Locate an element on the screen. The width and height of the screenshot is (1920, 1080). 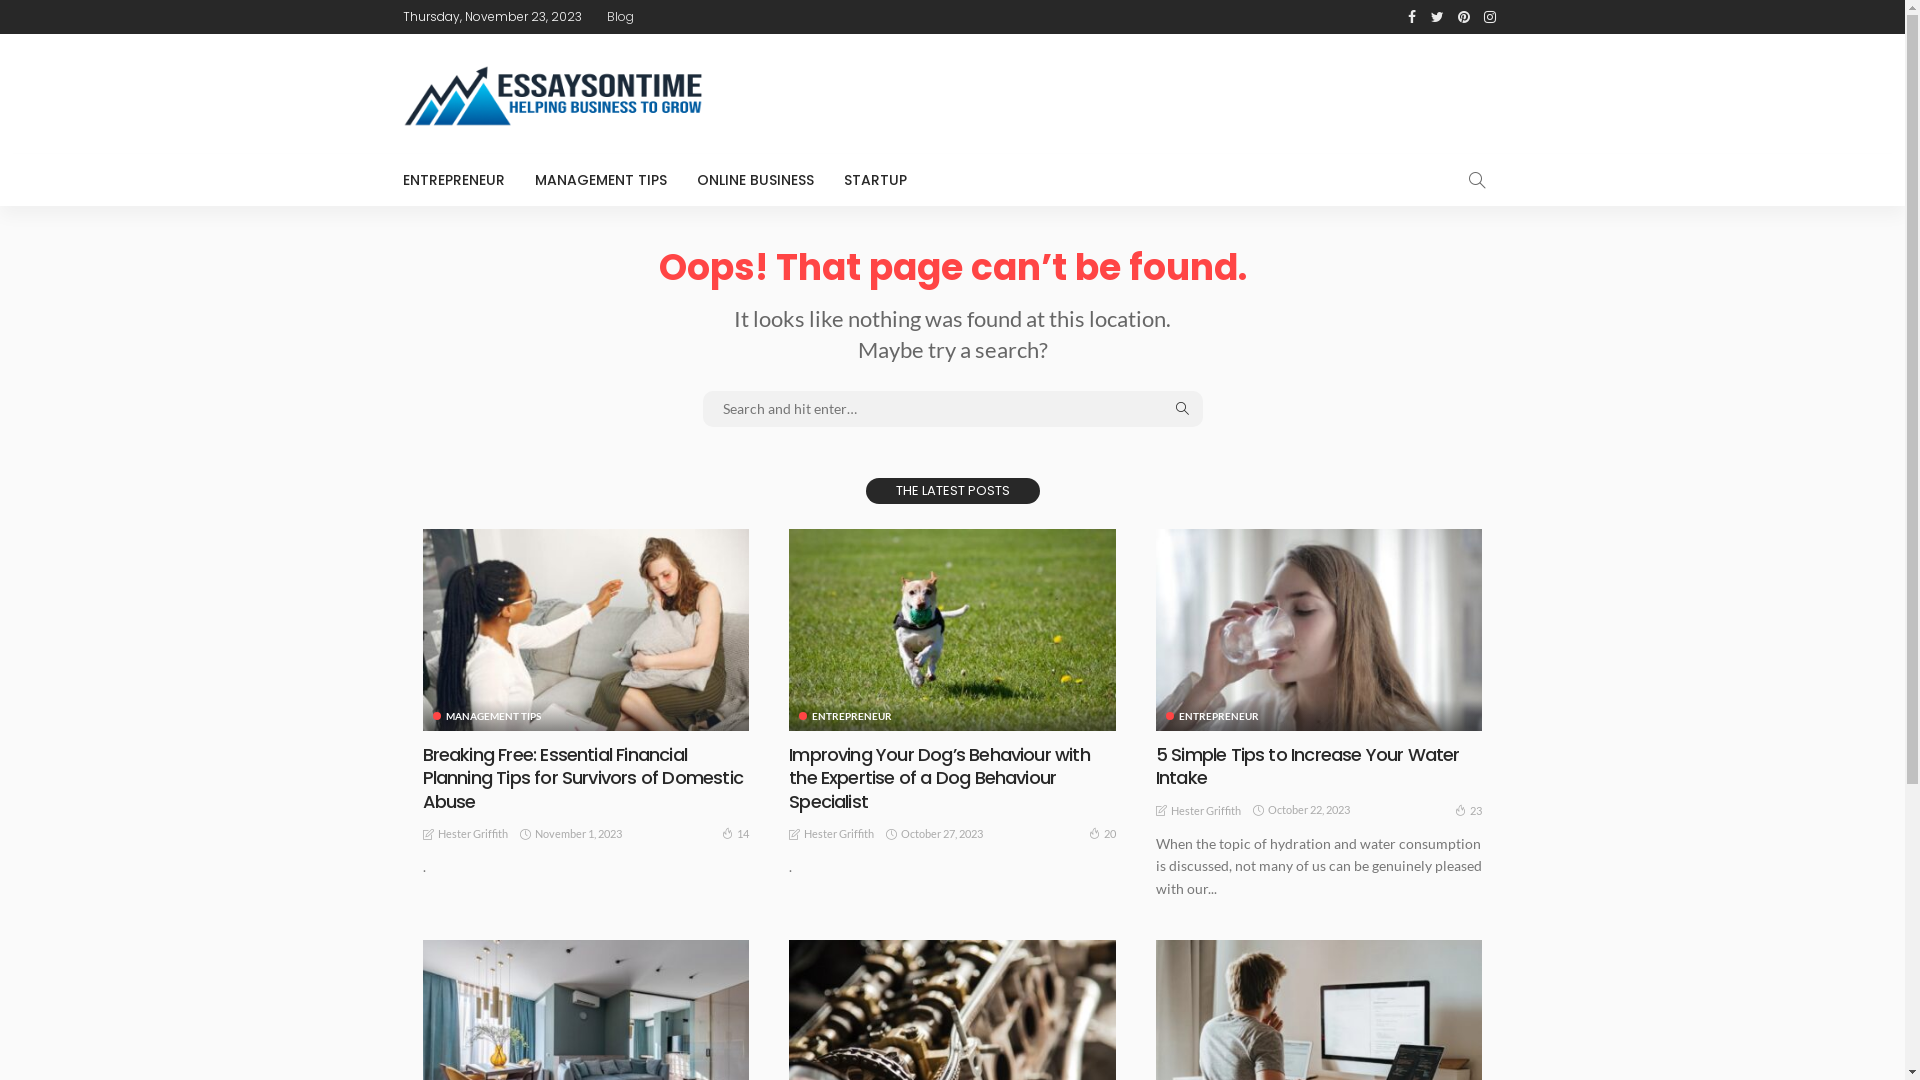
5 Simple Tips to Increase Your Water Intake is located at coordinates (1308, 766).